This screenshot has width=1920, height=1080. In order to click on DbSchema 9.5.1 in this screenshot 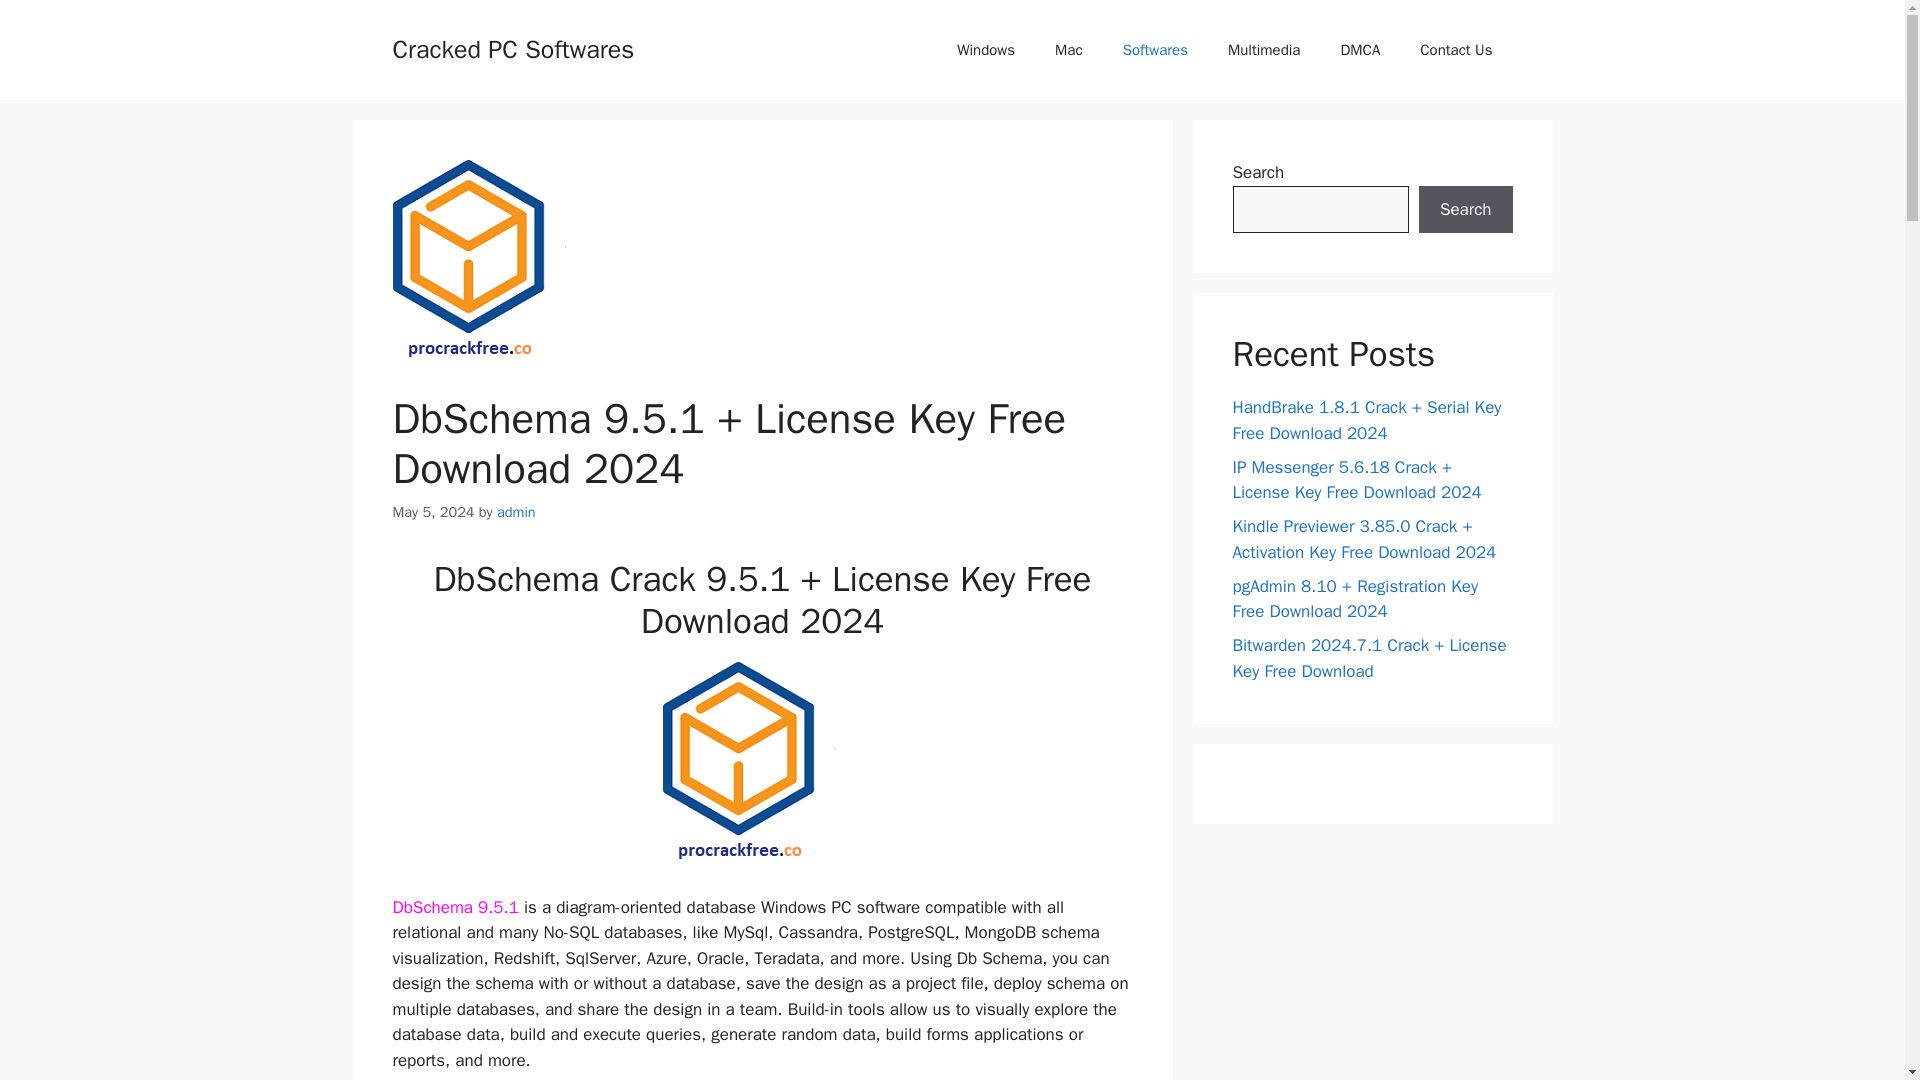, I will do `click(456, 908)`.